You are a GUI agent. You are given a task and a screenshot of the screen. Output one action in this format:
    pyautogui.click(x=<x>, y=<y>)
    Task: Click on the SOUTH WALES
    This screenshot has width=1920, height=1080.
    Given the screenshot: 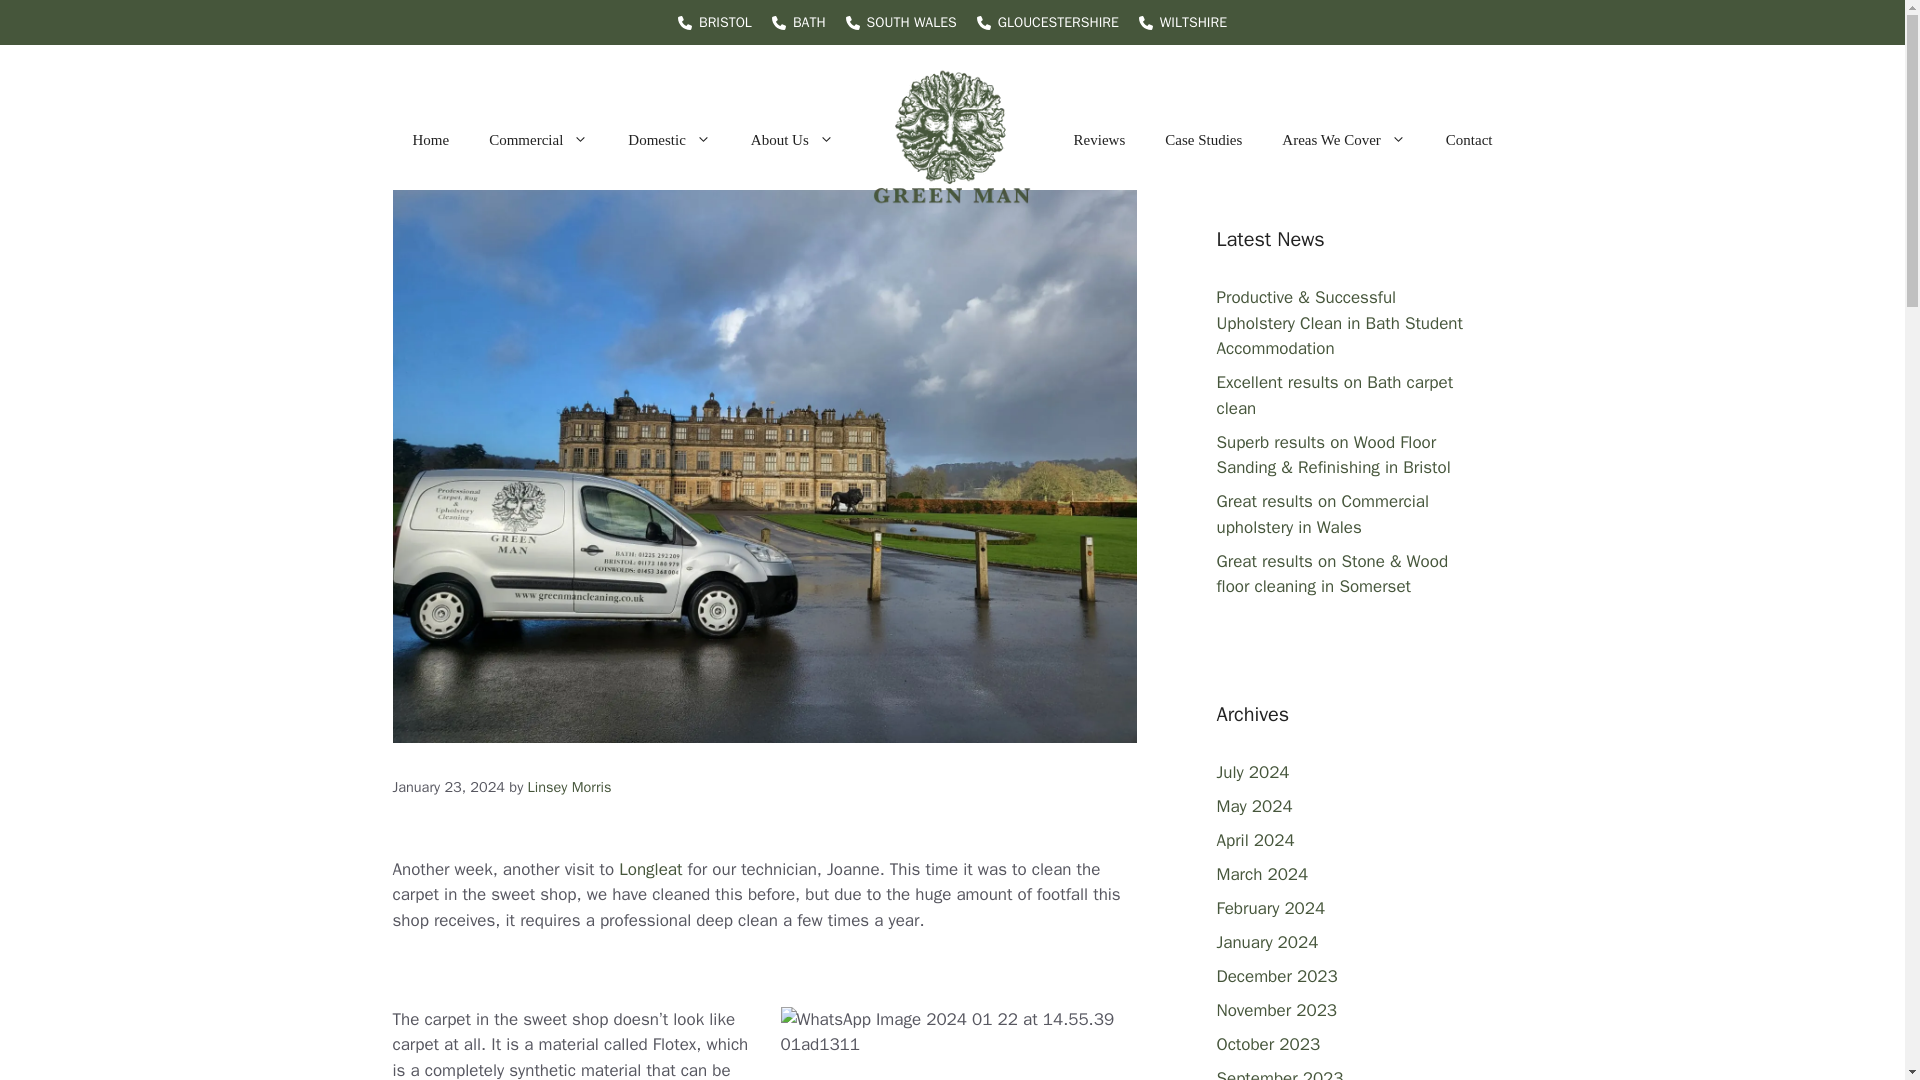 What is the action you would take?
    pyautogui.click(x=912, y=22)
    